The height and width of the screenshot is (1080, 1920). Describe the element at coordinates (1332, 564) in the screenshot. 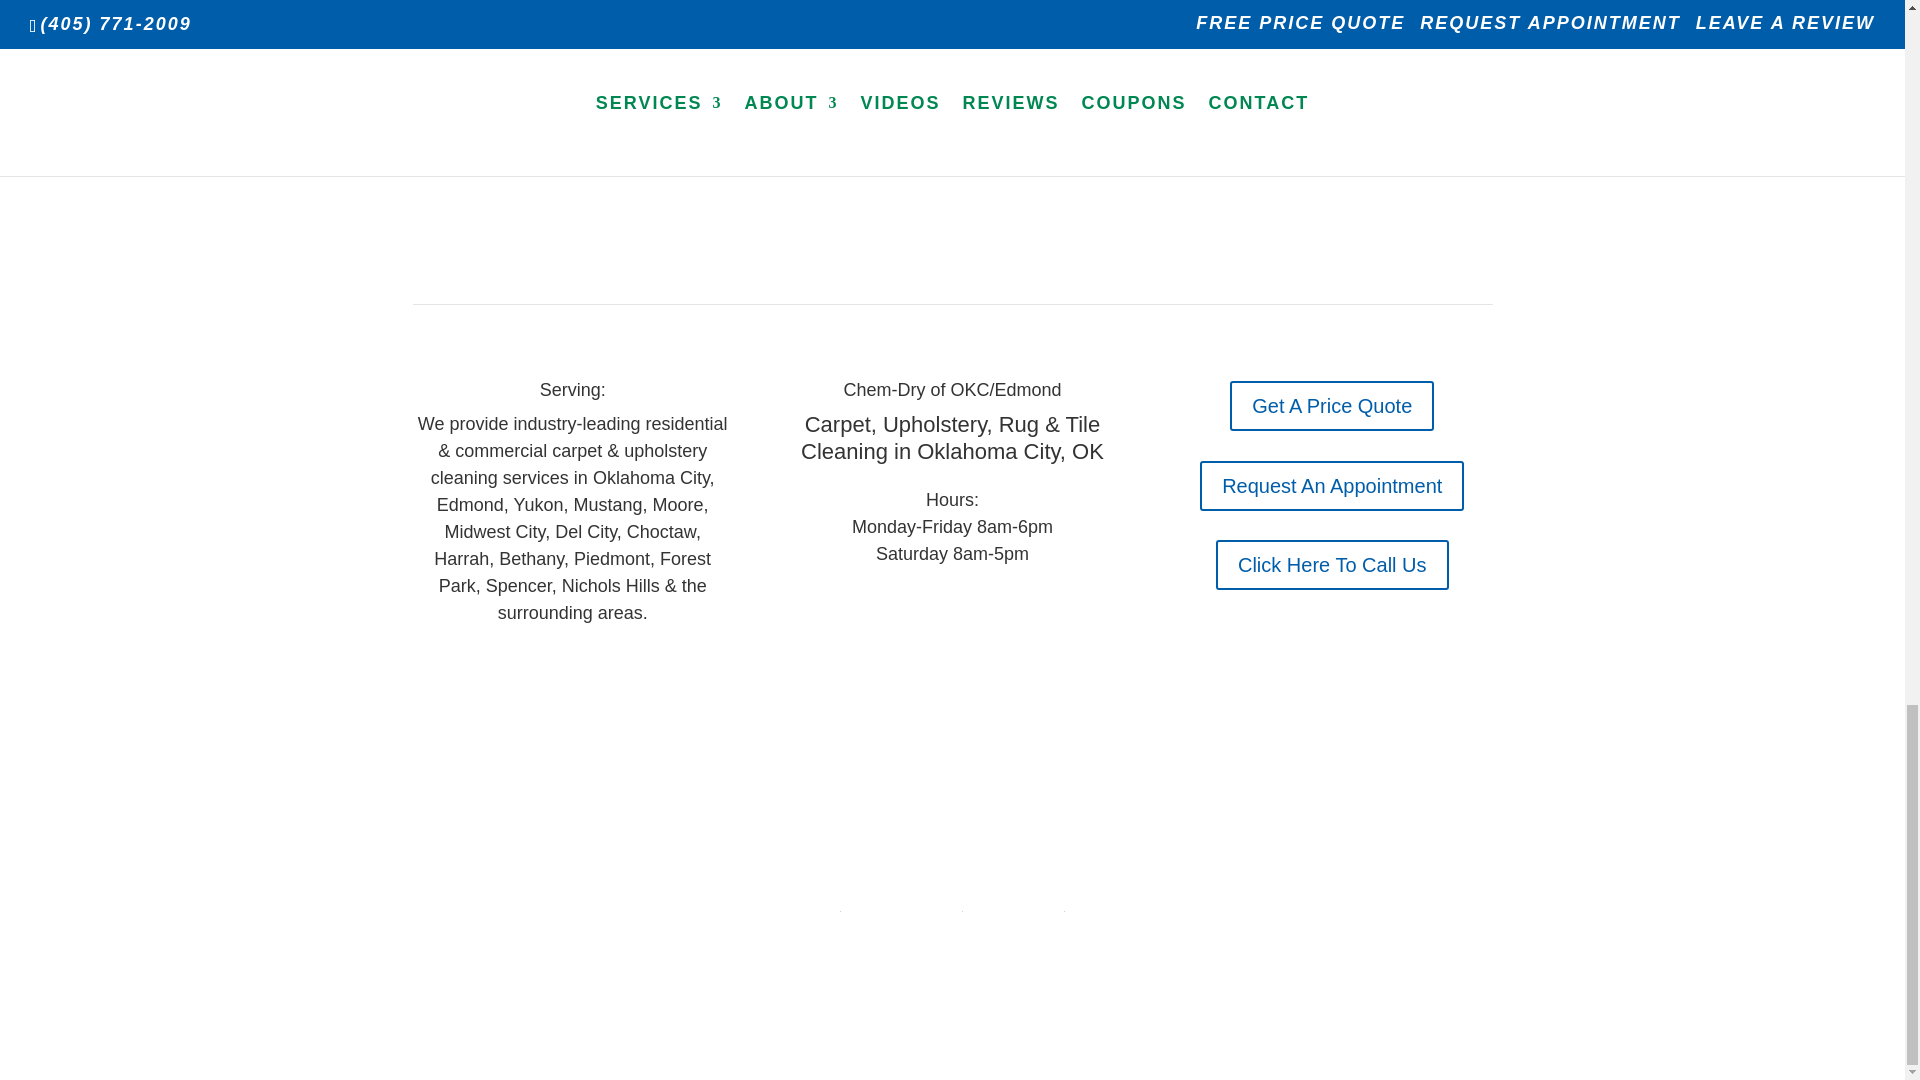

I see `Click Here To Call Us` at that location.